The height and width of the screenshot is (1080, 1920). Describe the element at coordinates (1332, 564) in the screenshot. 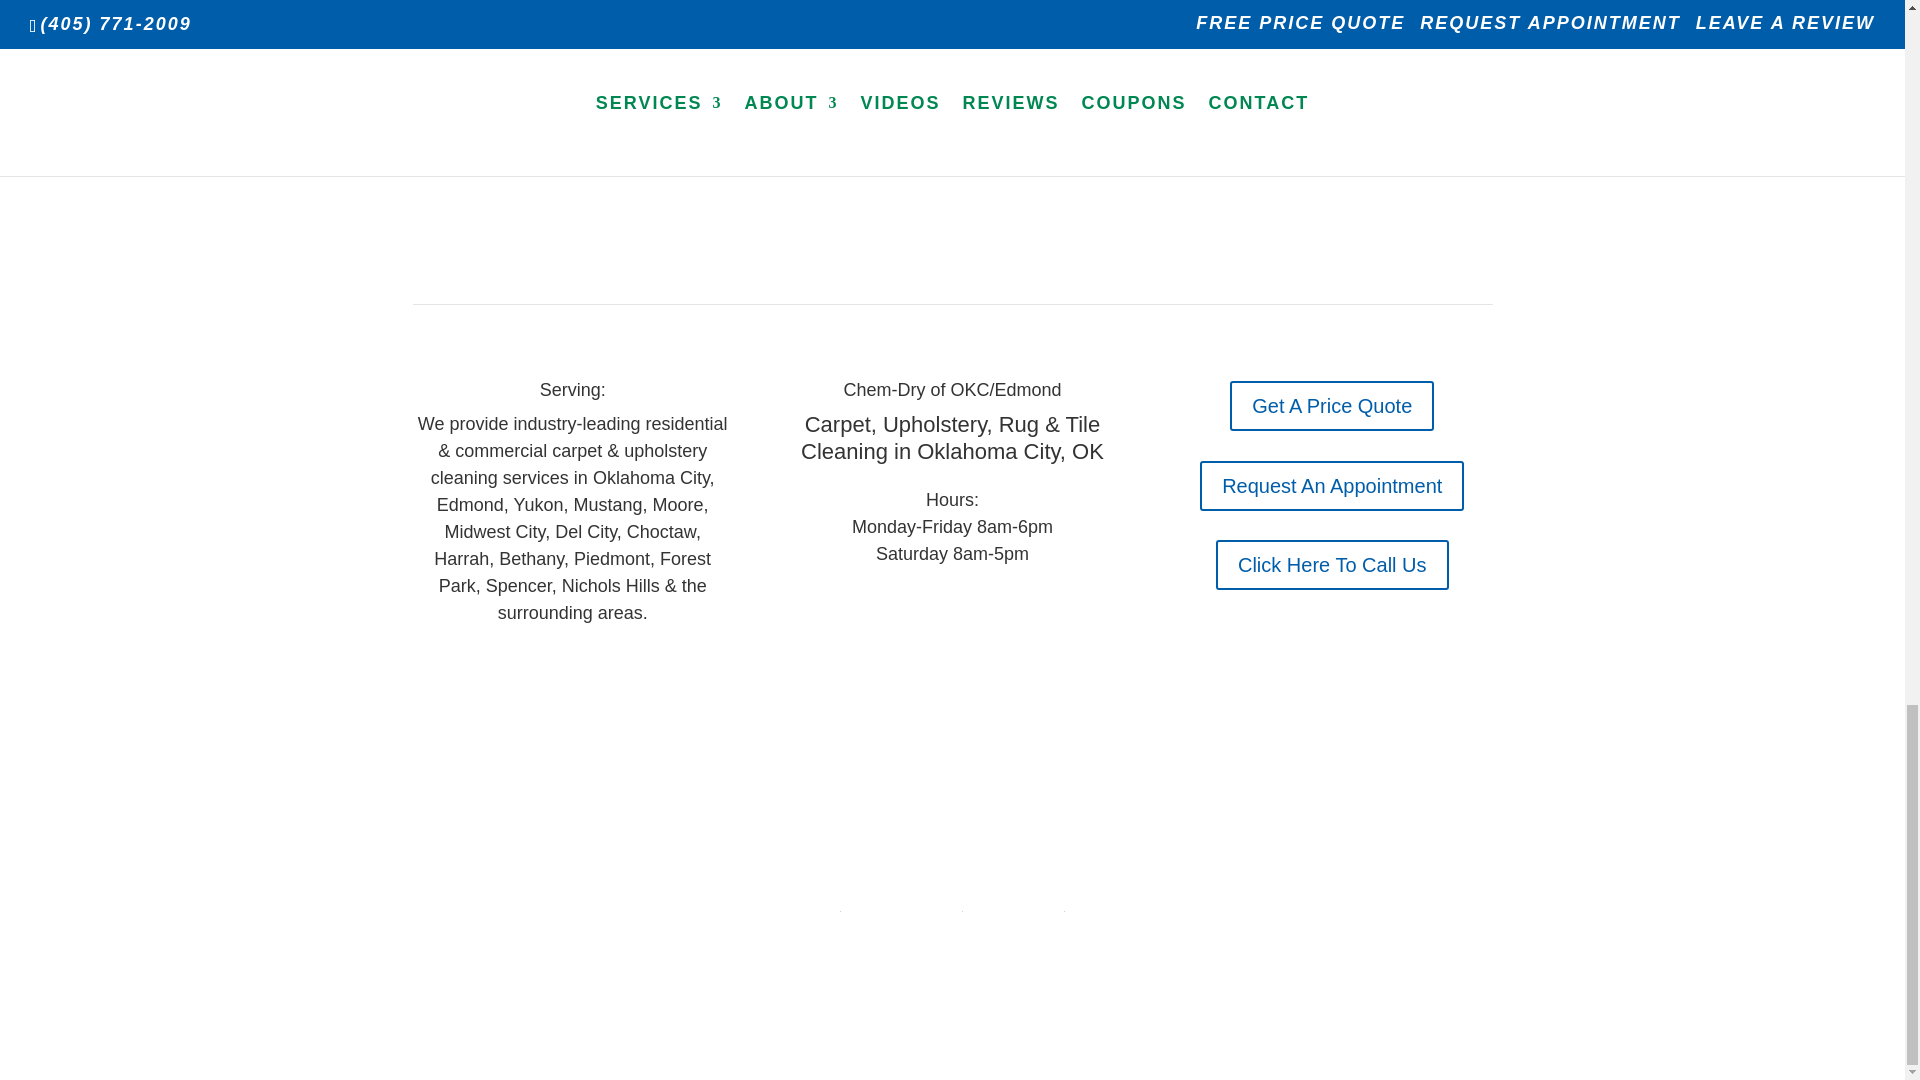

I see `Click Here To Call Us` at that location.